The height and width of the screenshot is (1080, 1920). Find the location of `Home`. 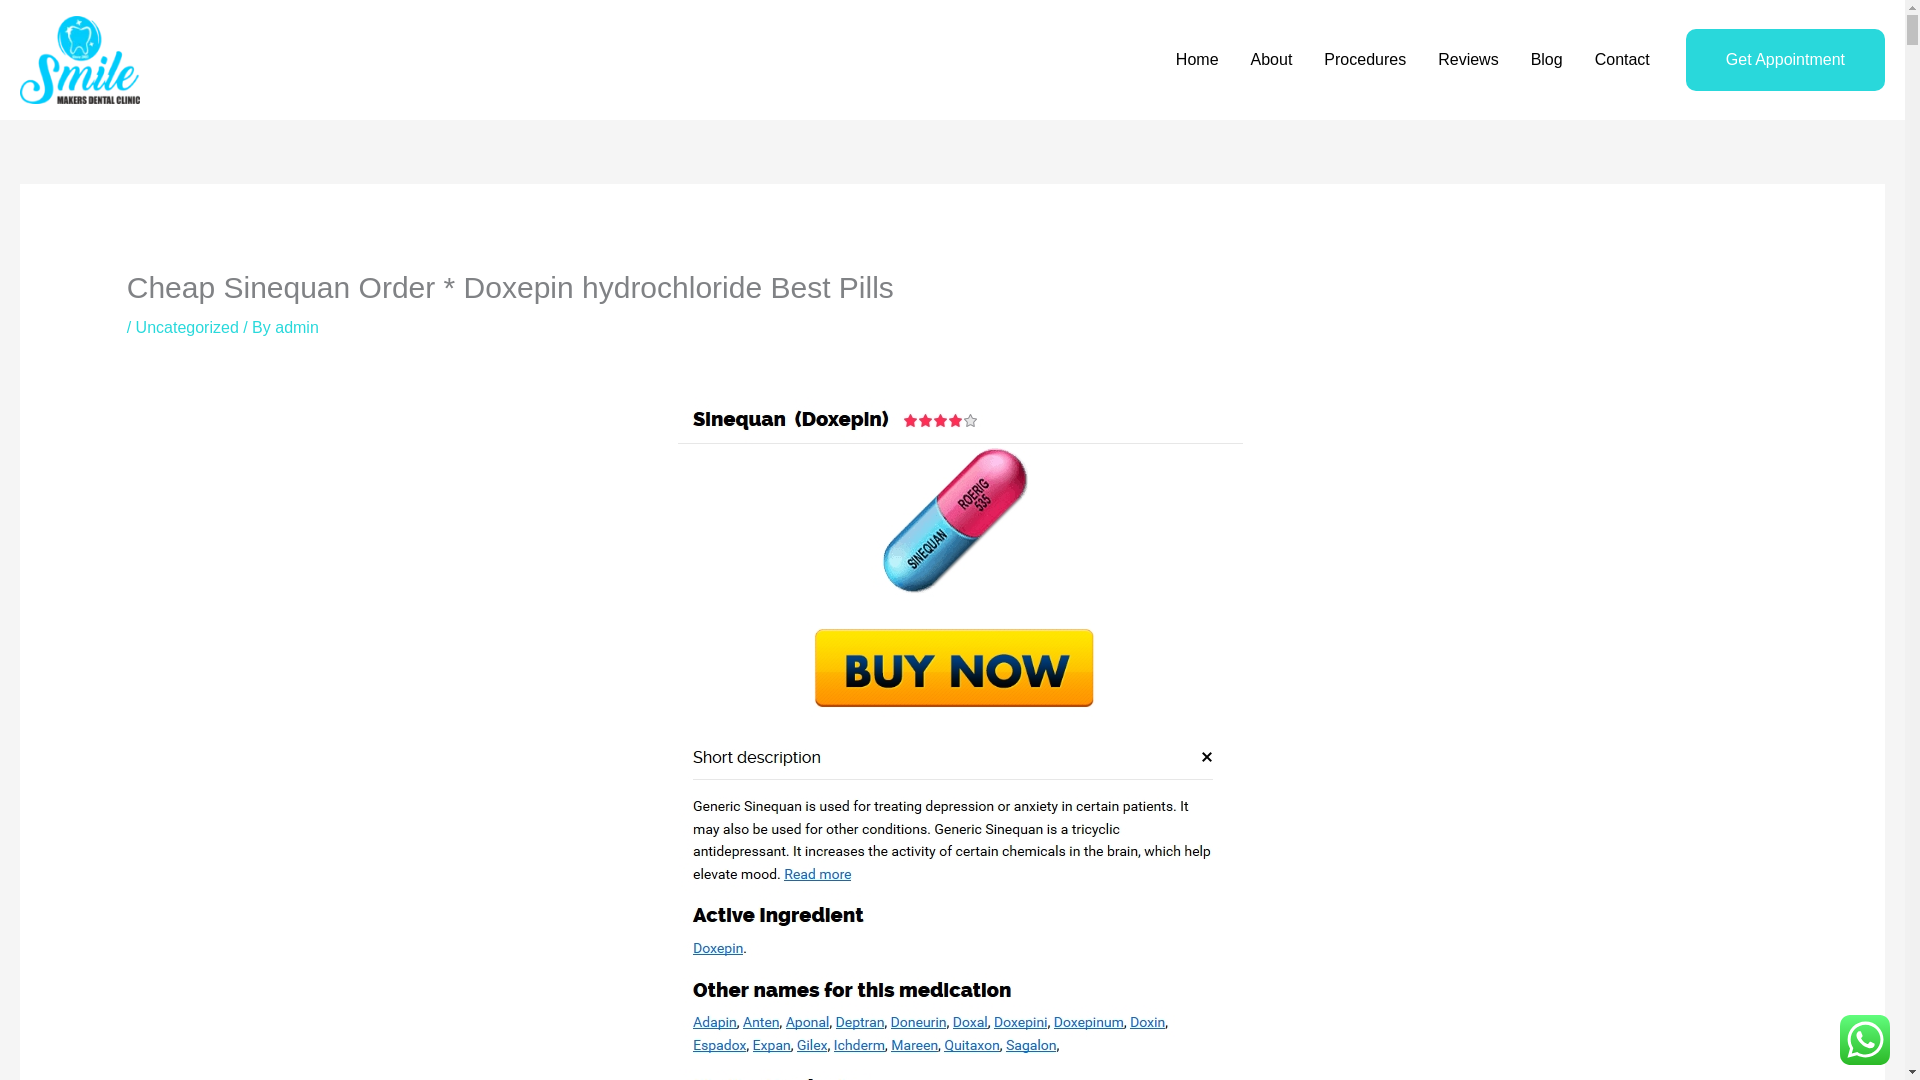

Home is located at coordinates (1196, 60).